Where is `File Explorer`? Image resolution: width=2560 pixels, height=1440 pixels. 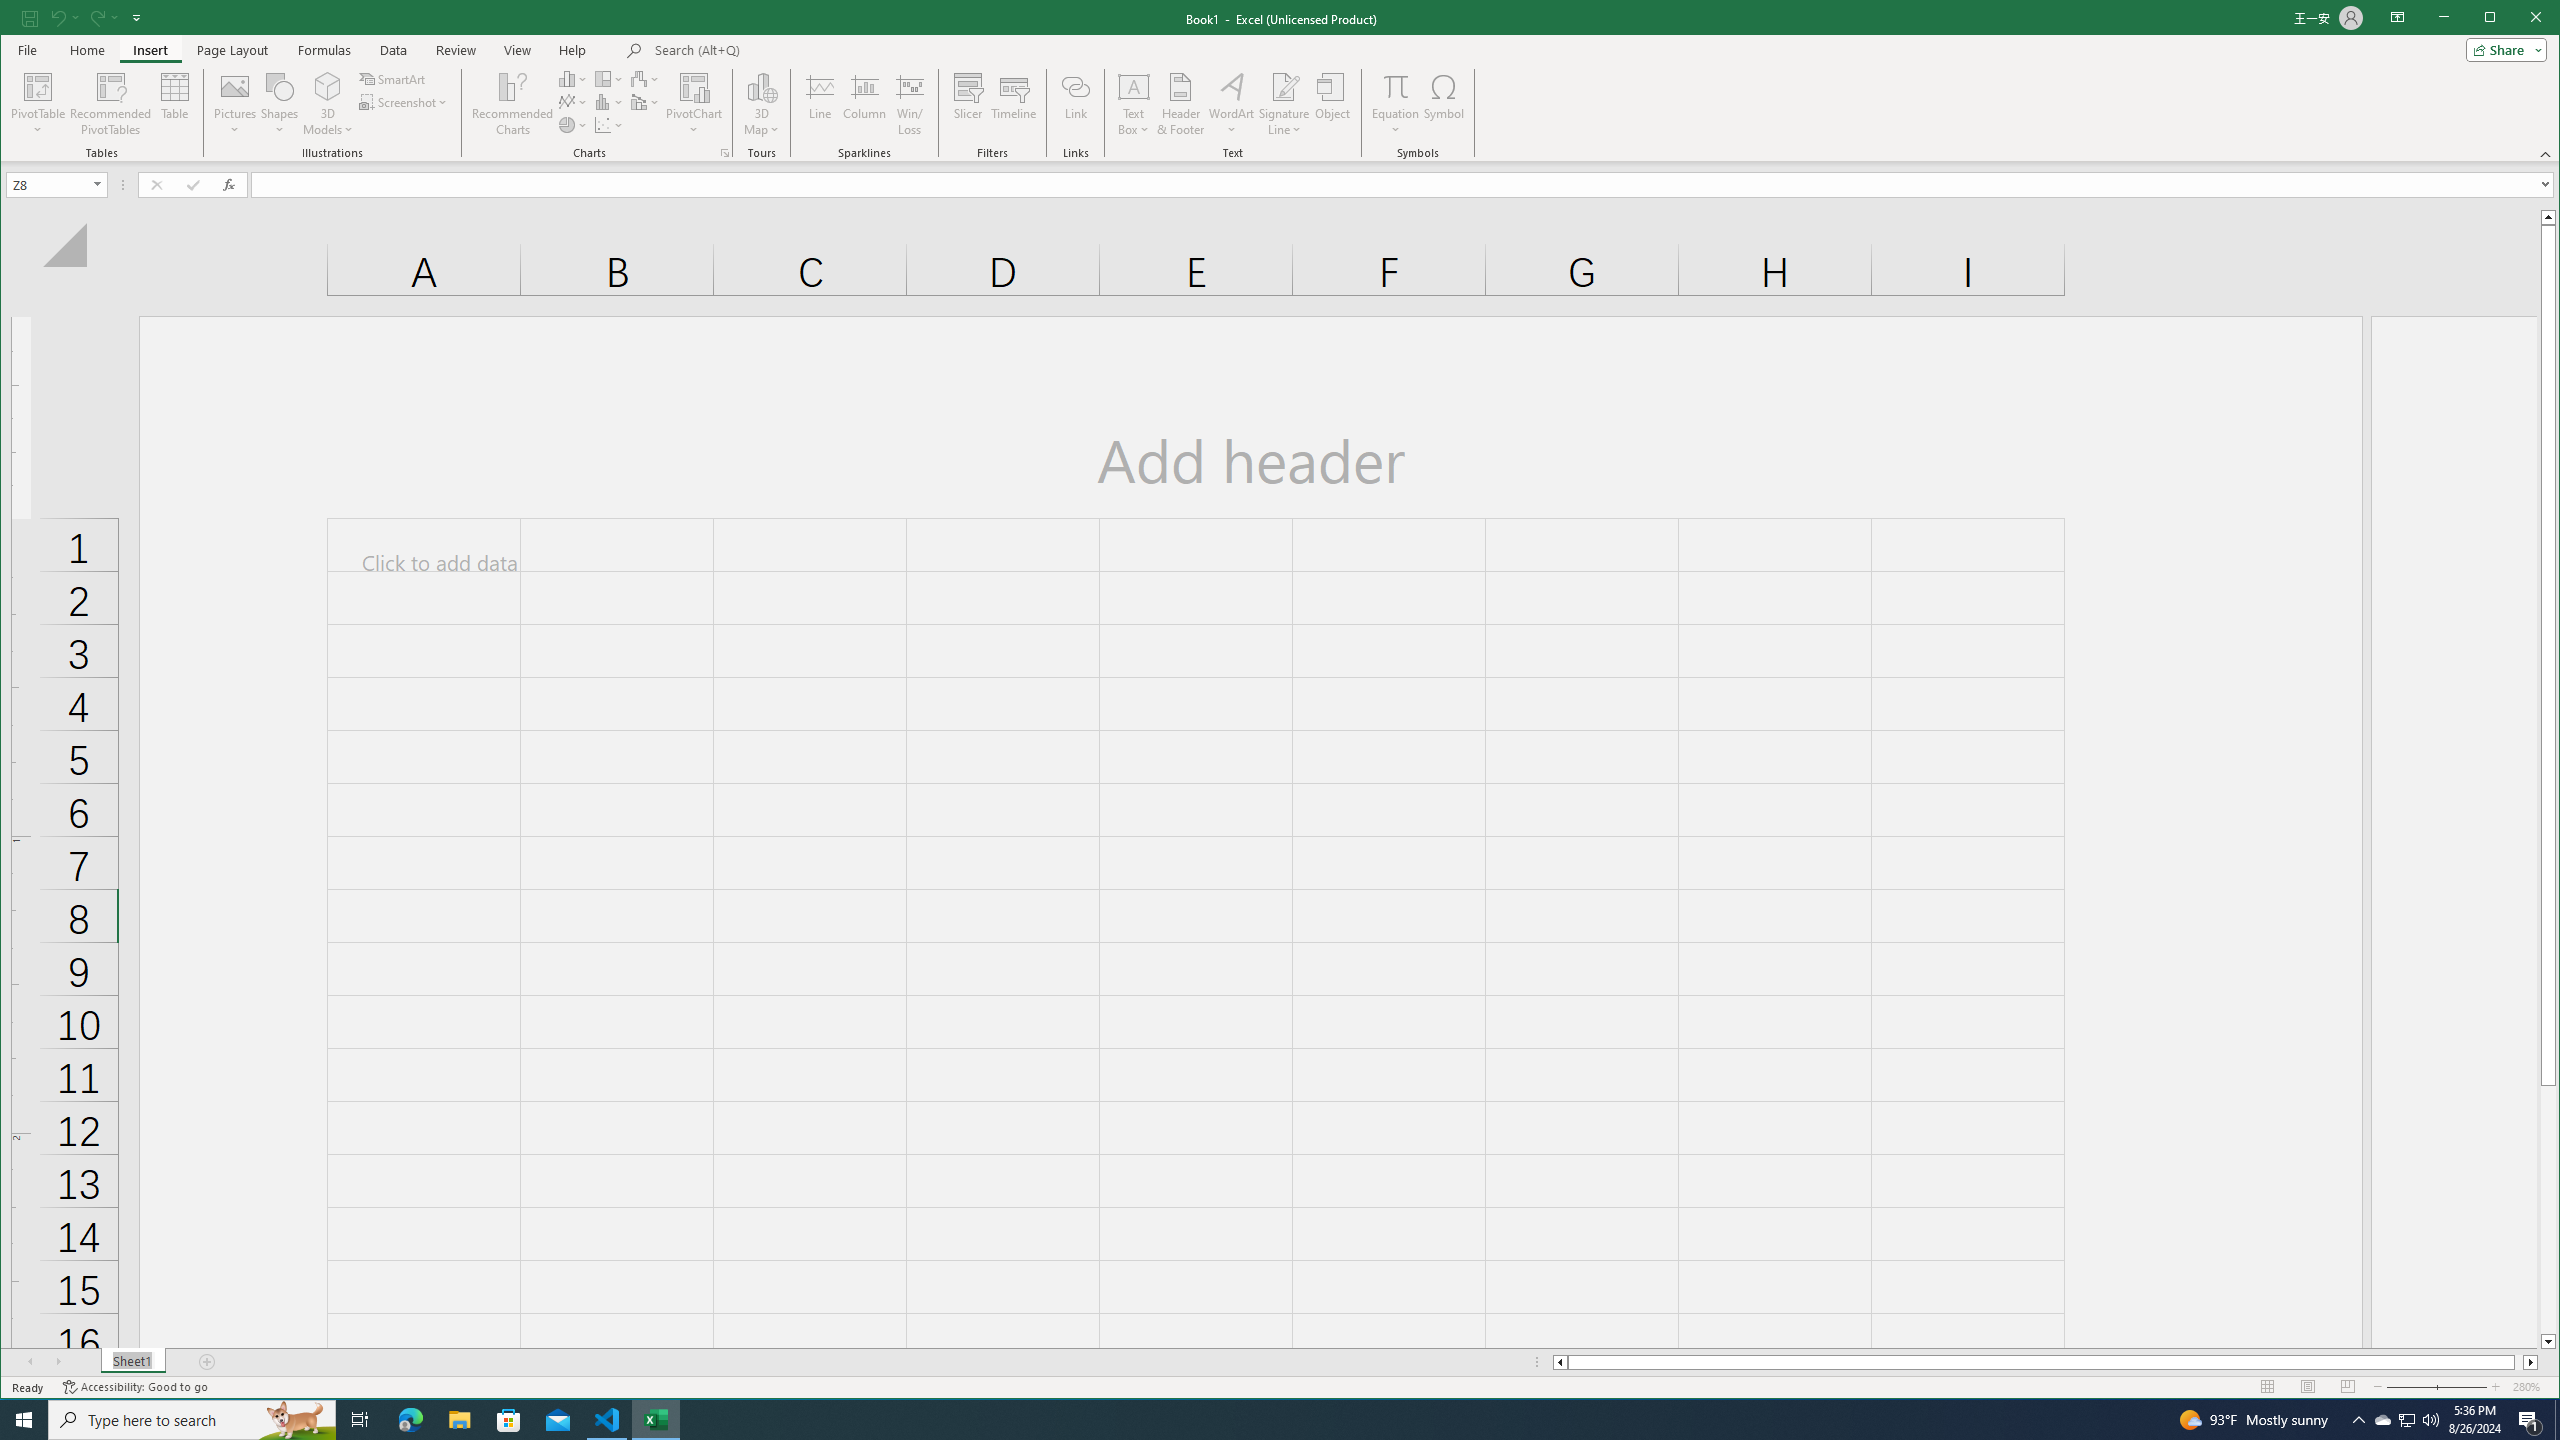
File Explorer is located at coordinates (459, 1420).